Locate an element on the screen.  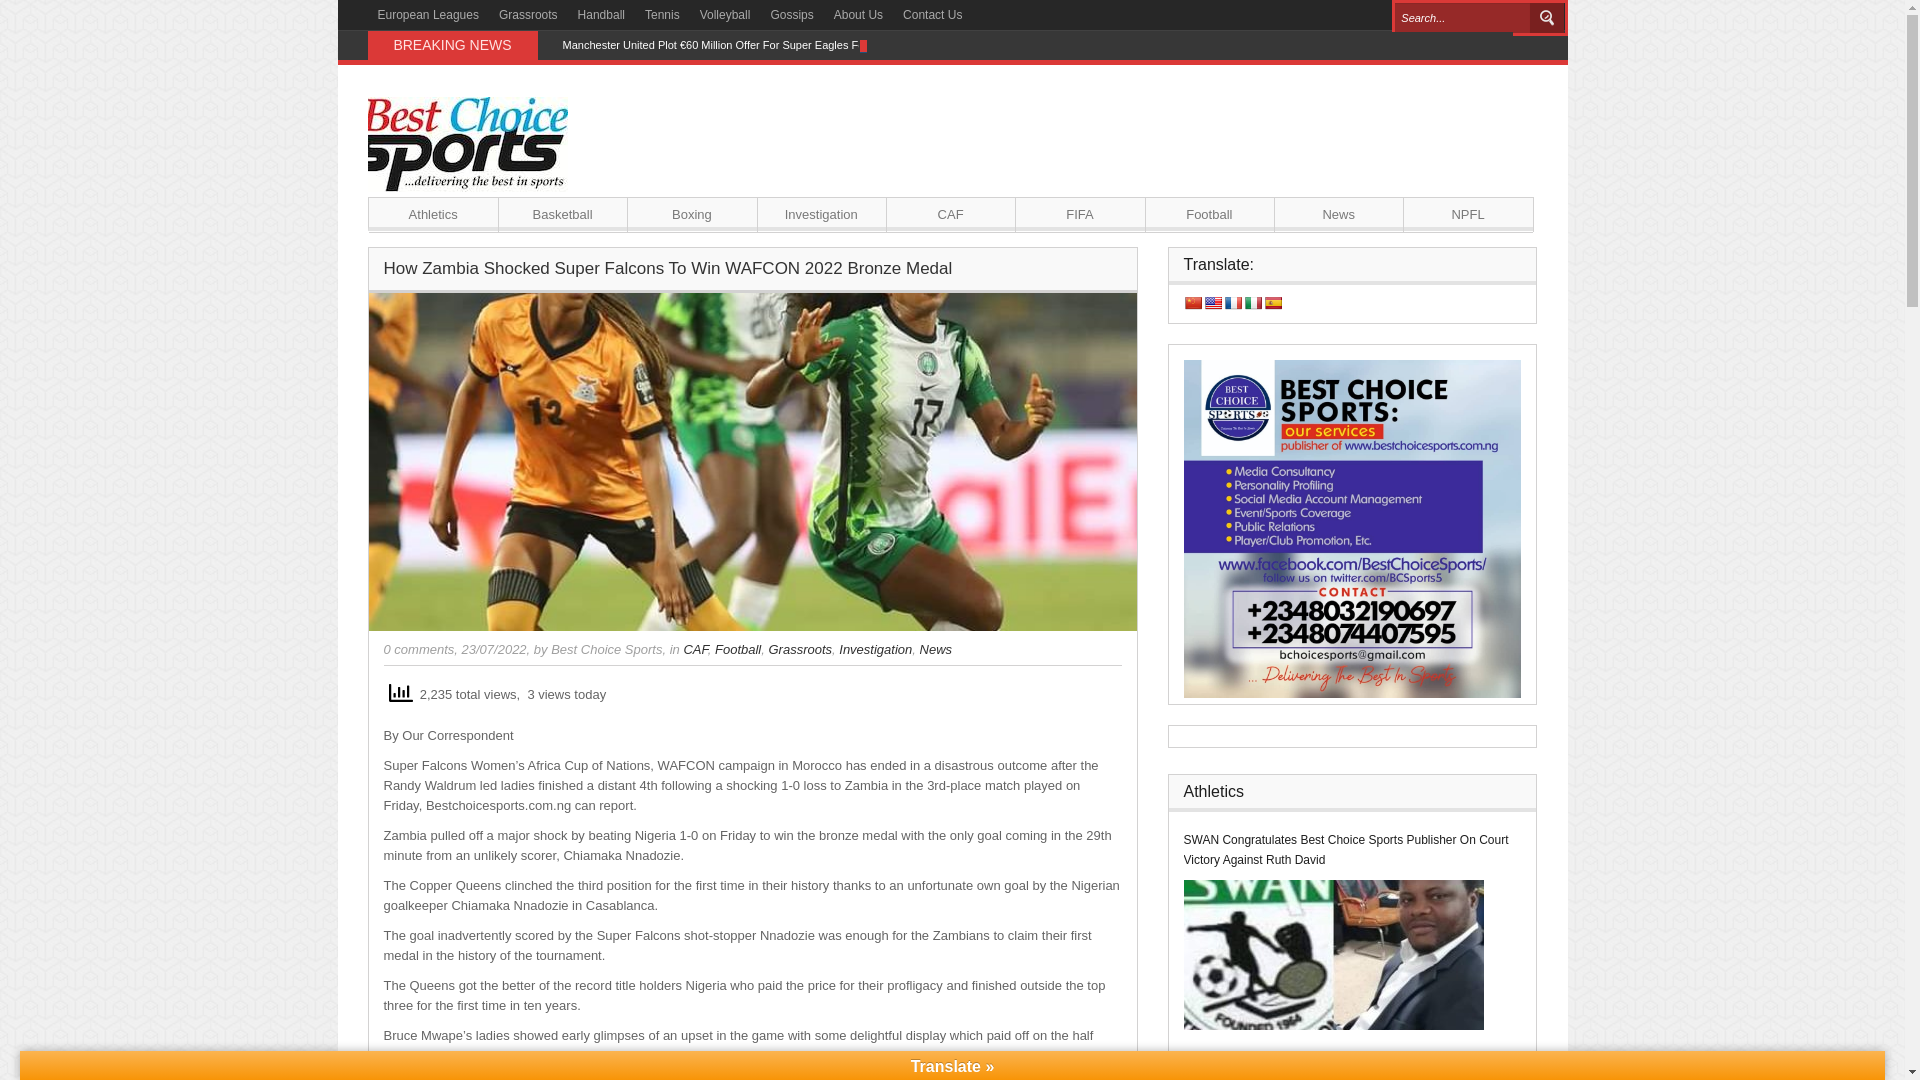
FIFA is located at coordinates (1080, 214).